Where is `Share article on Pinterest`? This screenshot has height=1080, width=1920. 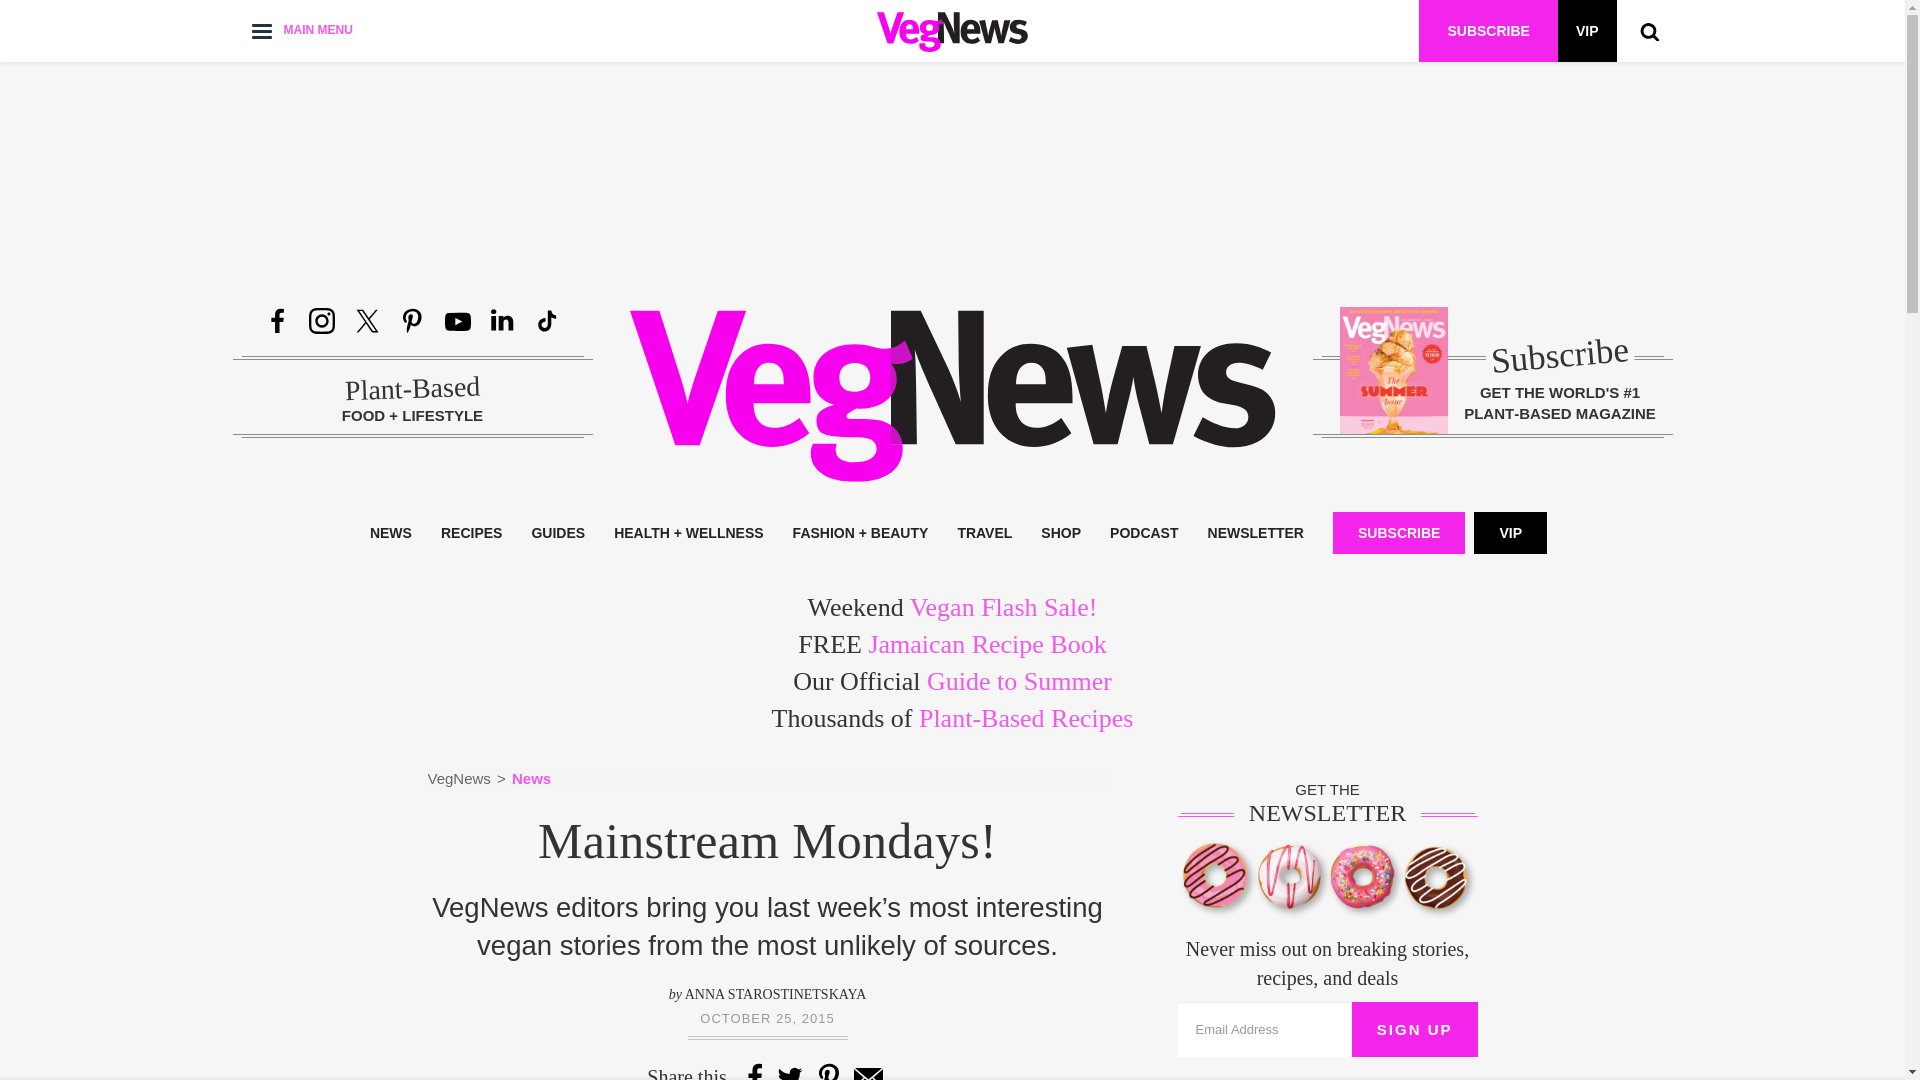 Share article on Pinterest is located at coordinates (829, 1071).